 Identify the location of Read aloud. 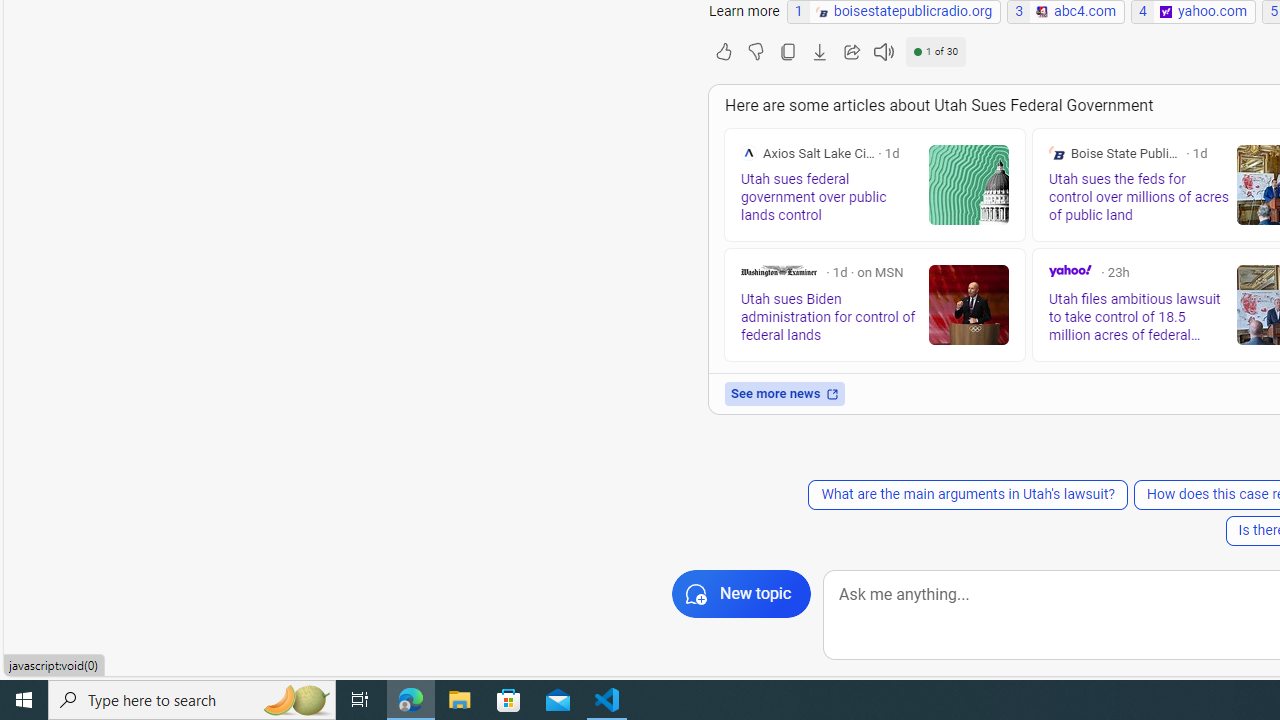
(883, 52).